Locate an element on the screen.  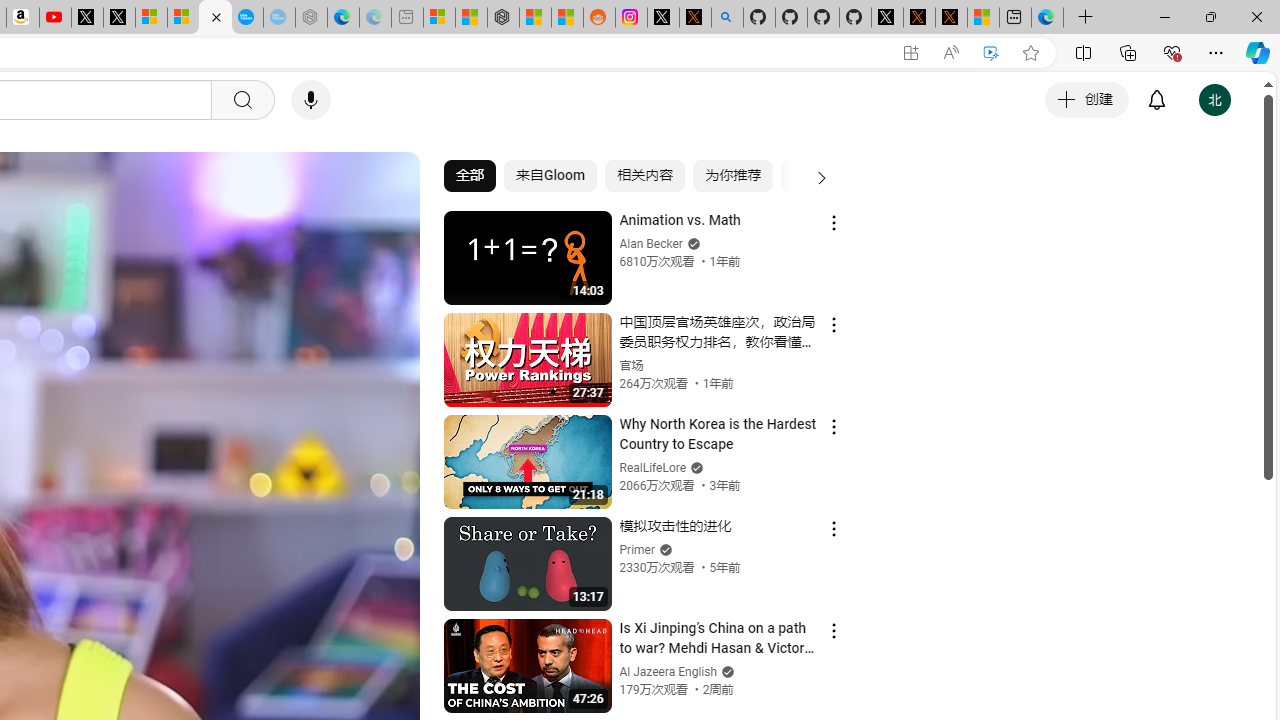
App available. Install YouTube is located at coordinates (910, 53).